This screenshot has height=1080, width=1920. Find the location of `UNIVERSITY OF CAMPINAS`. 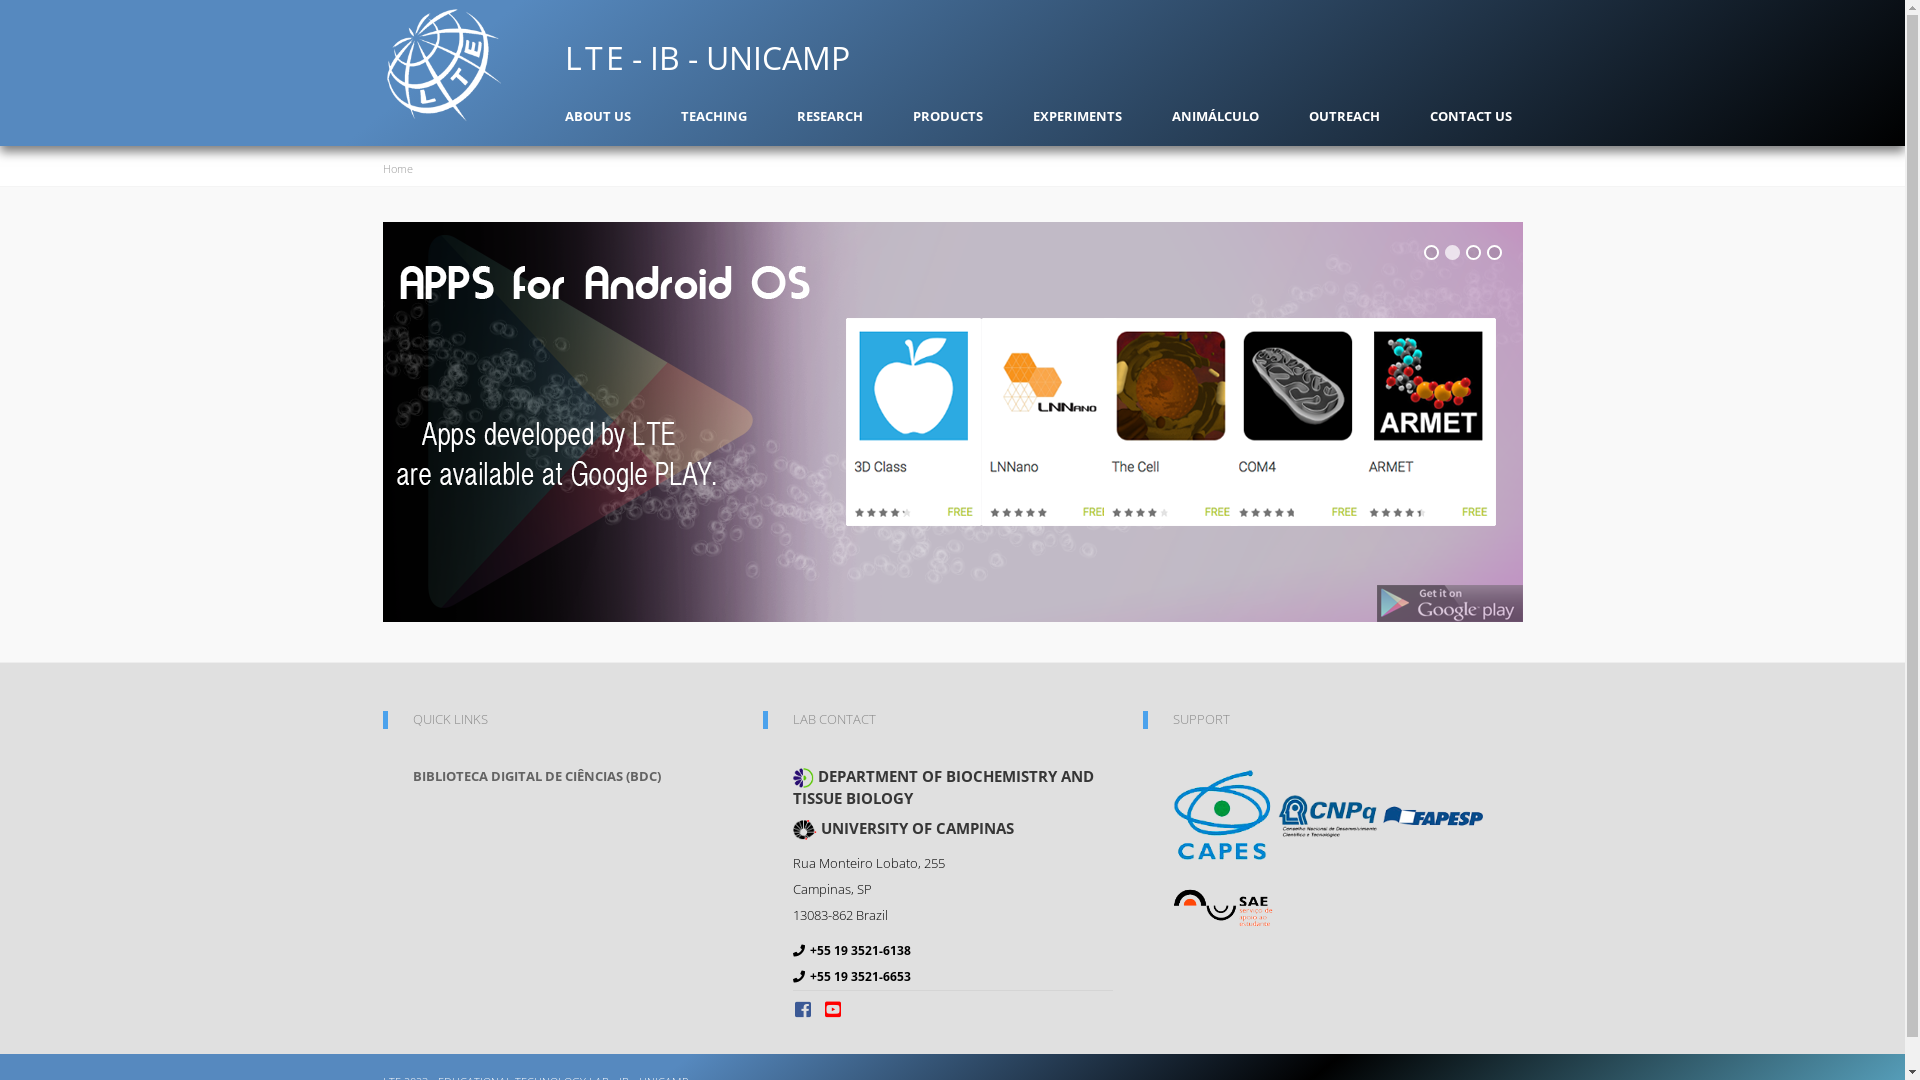

UNIVERSITY OF CAMPINAS is located at coordinates (952, 829).